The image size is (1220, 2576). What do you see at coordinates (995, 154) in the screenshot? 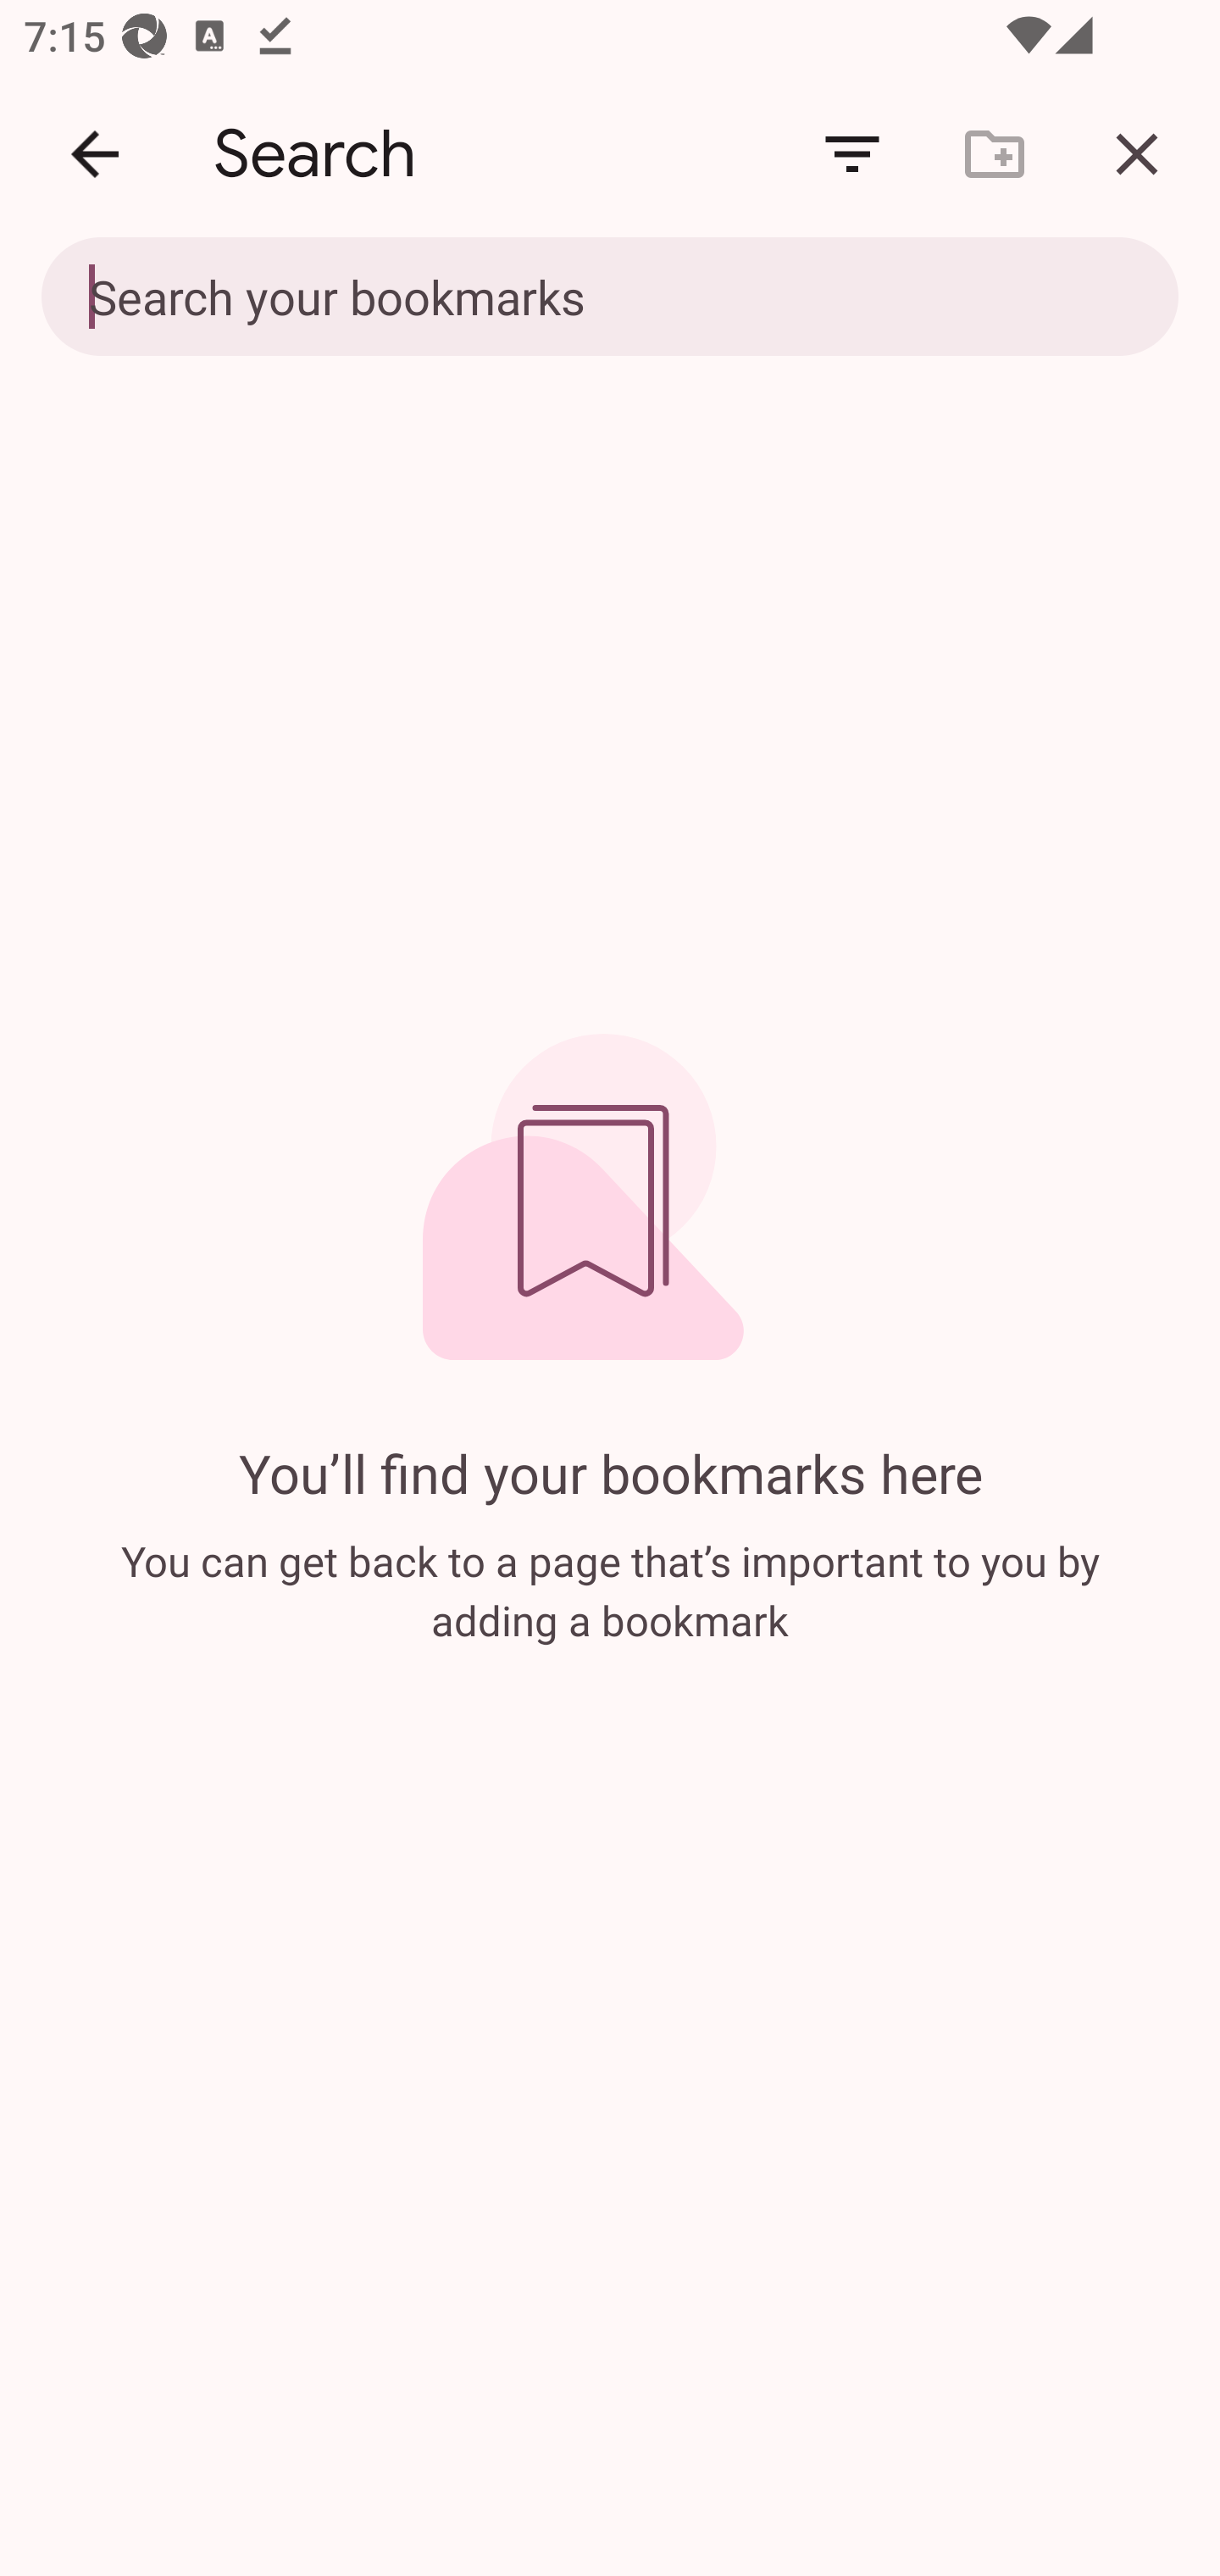
I see `Create new folder` at bounding box center [995, 154].